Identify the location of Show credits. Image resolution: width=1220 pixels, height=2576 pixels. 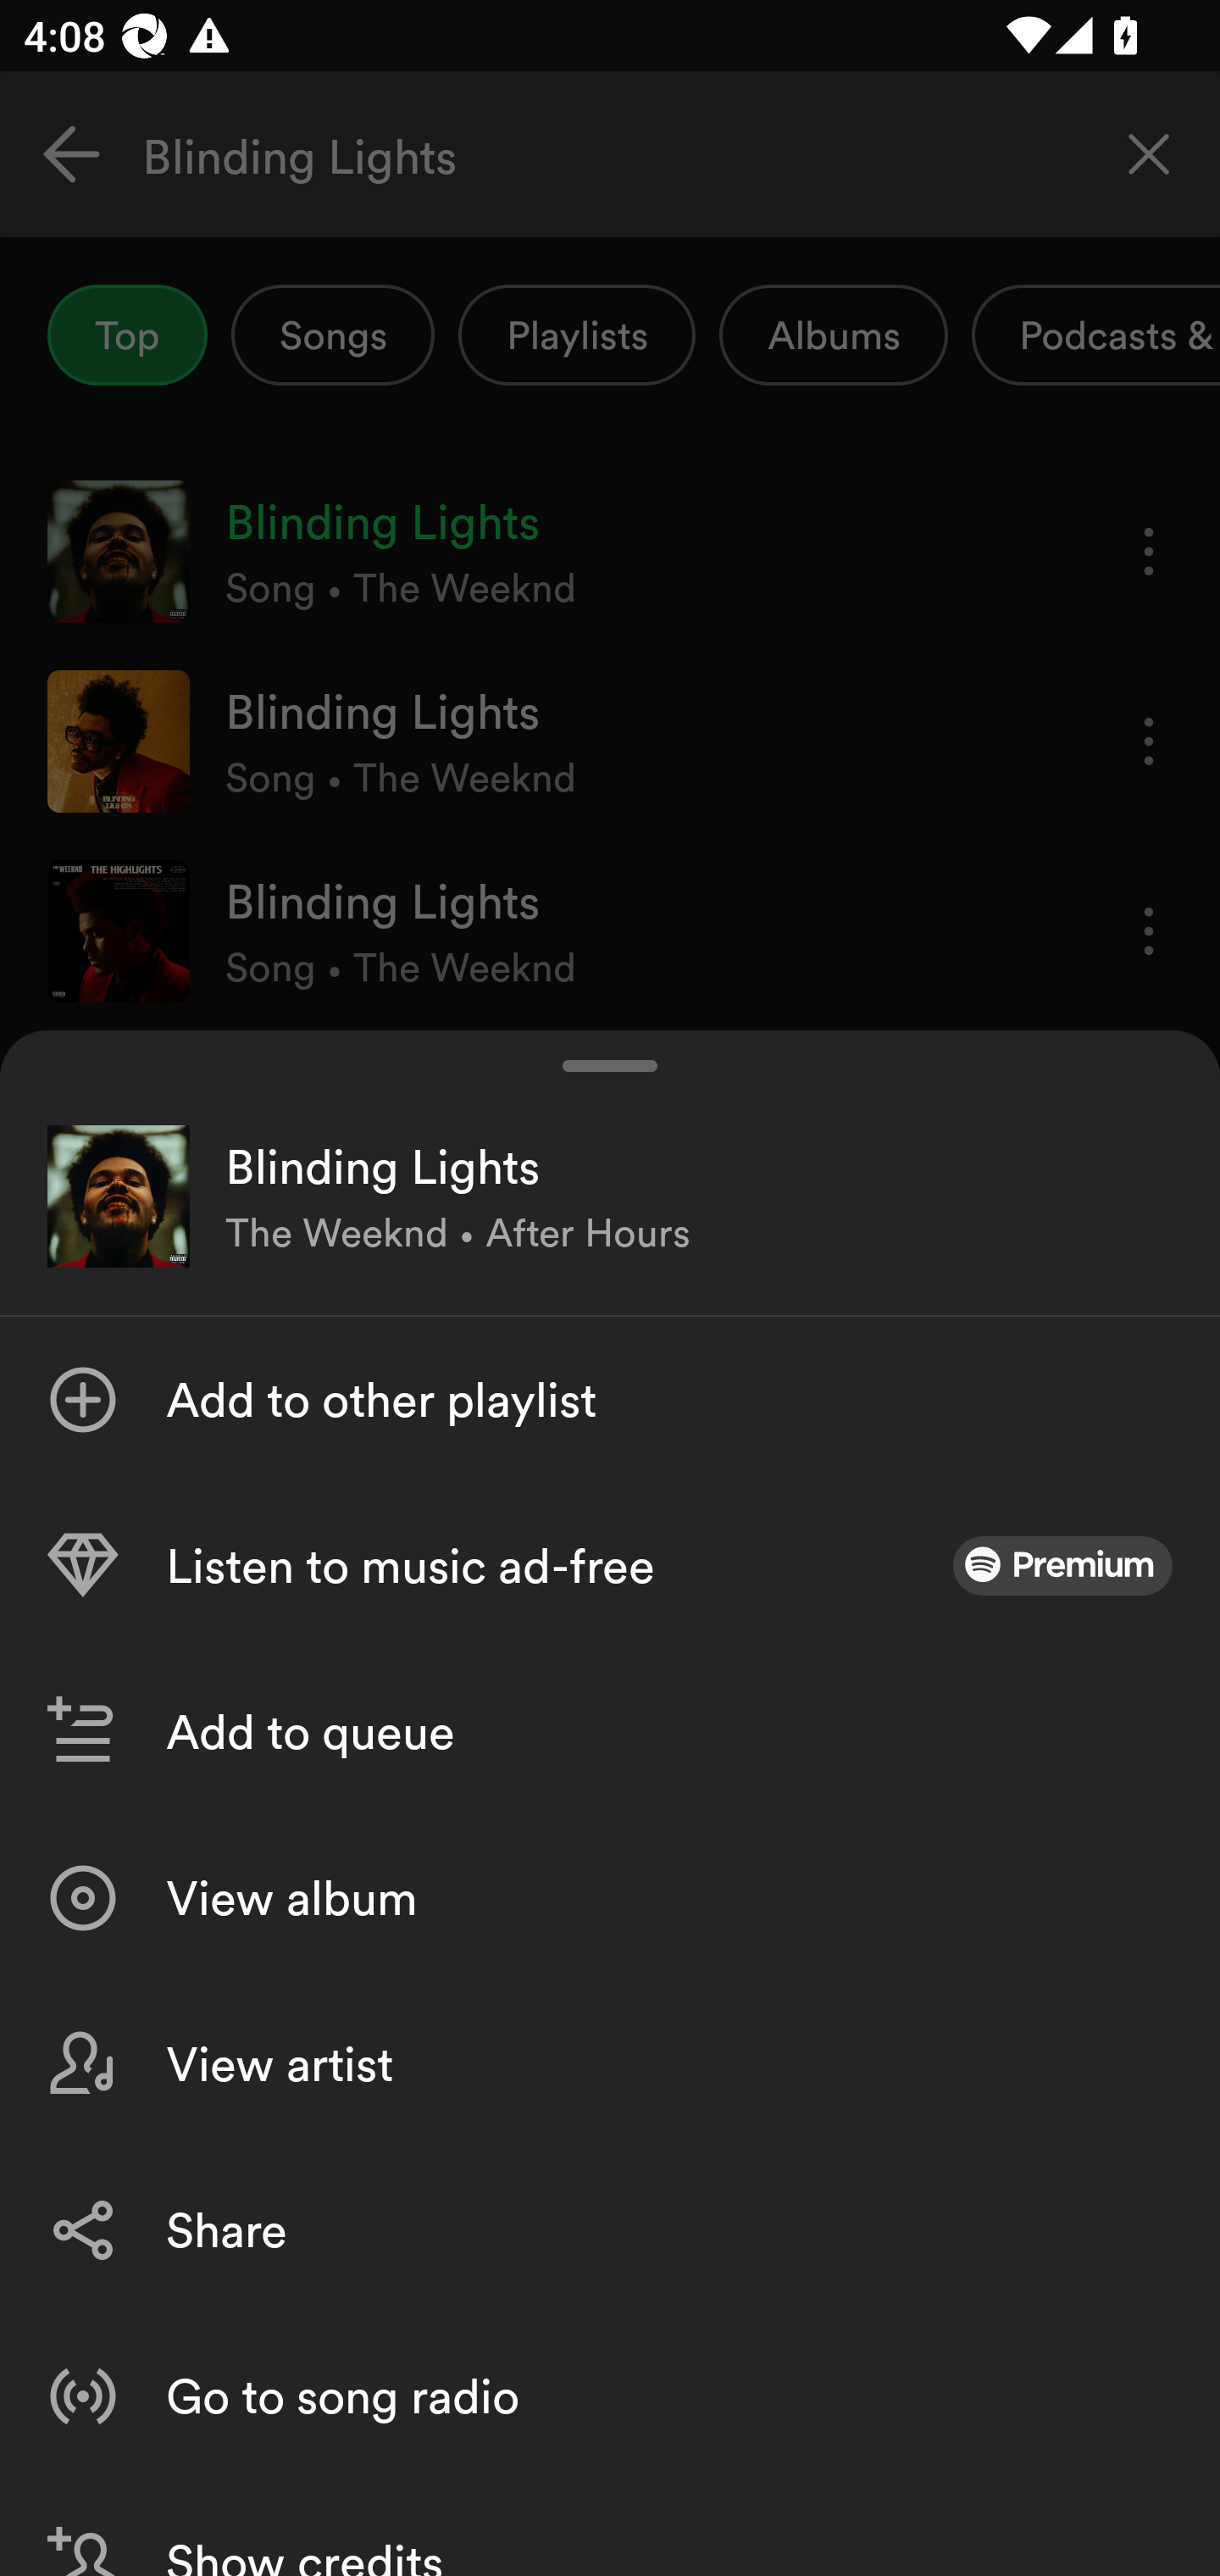
(610, 2527).